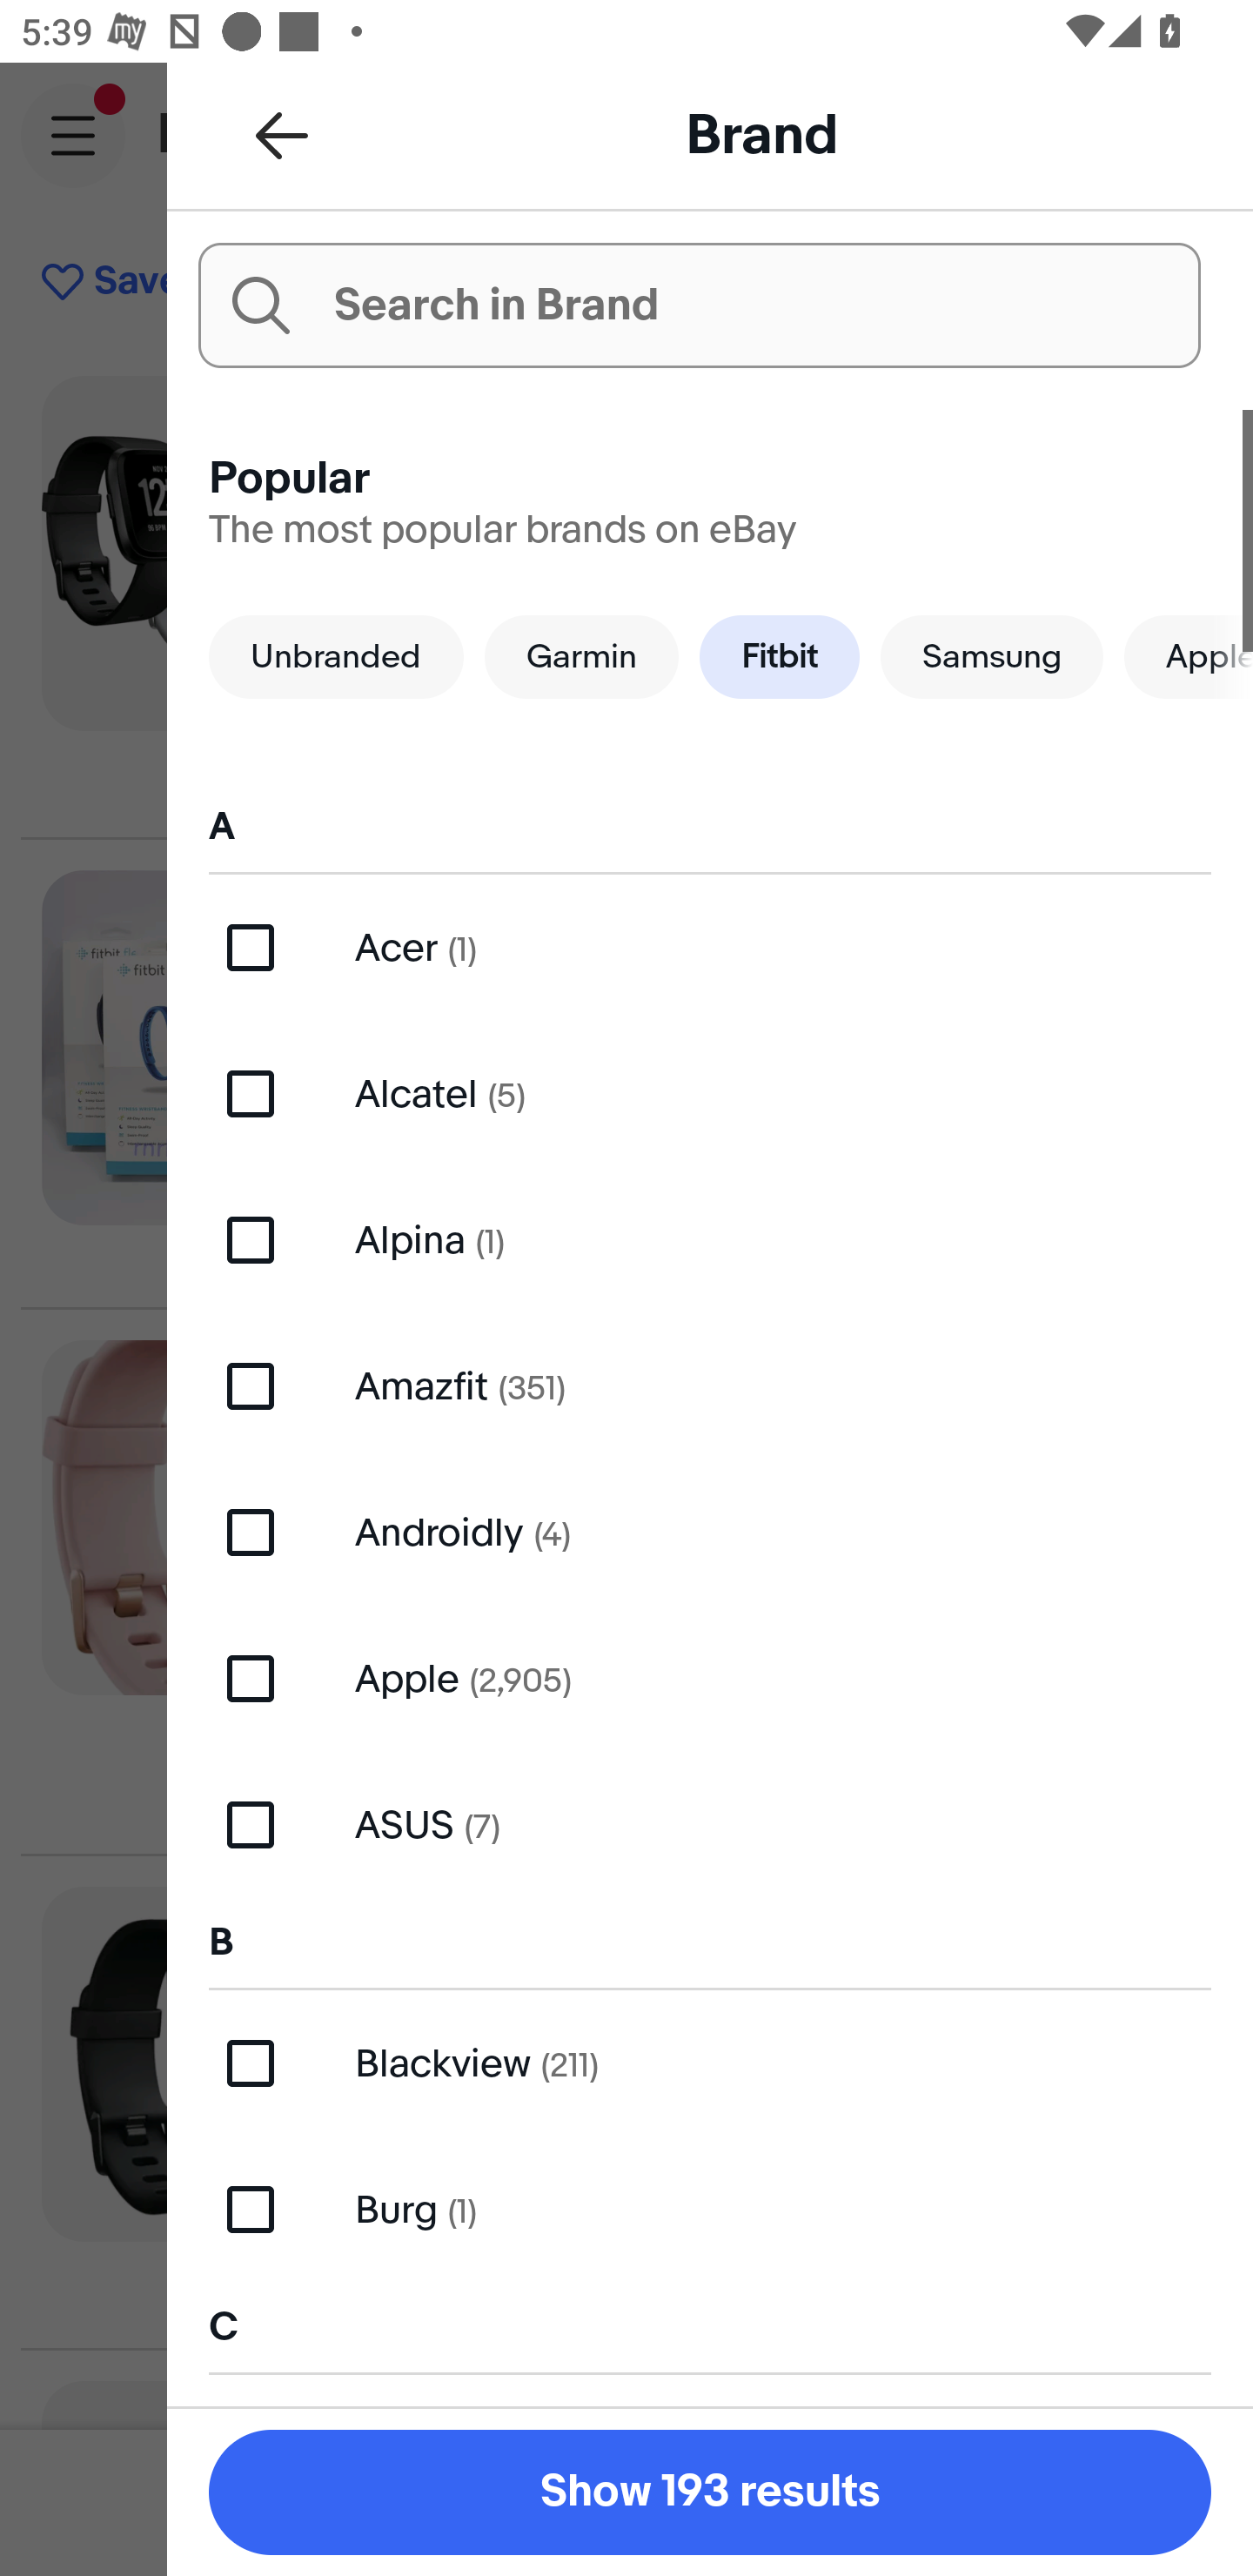 The width and height of the screenshot is (1253, 2576). What do you see at coordinates (710, 2209) in the screenshot?
I see `Burg (1)` at bounding box center [710, 2209].